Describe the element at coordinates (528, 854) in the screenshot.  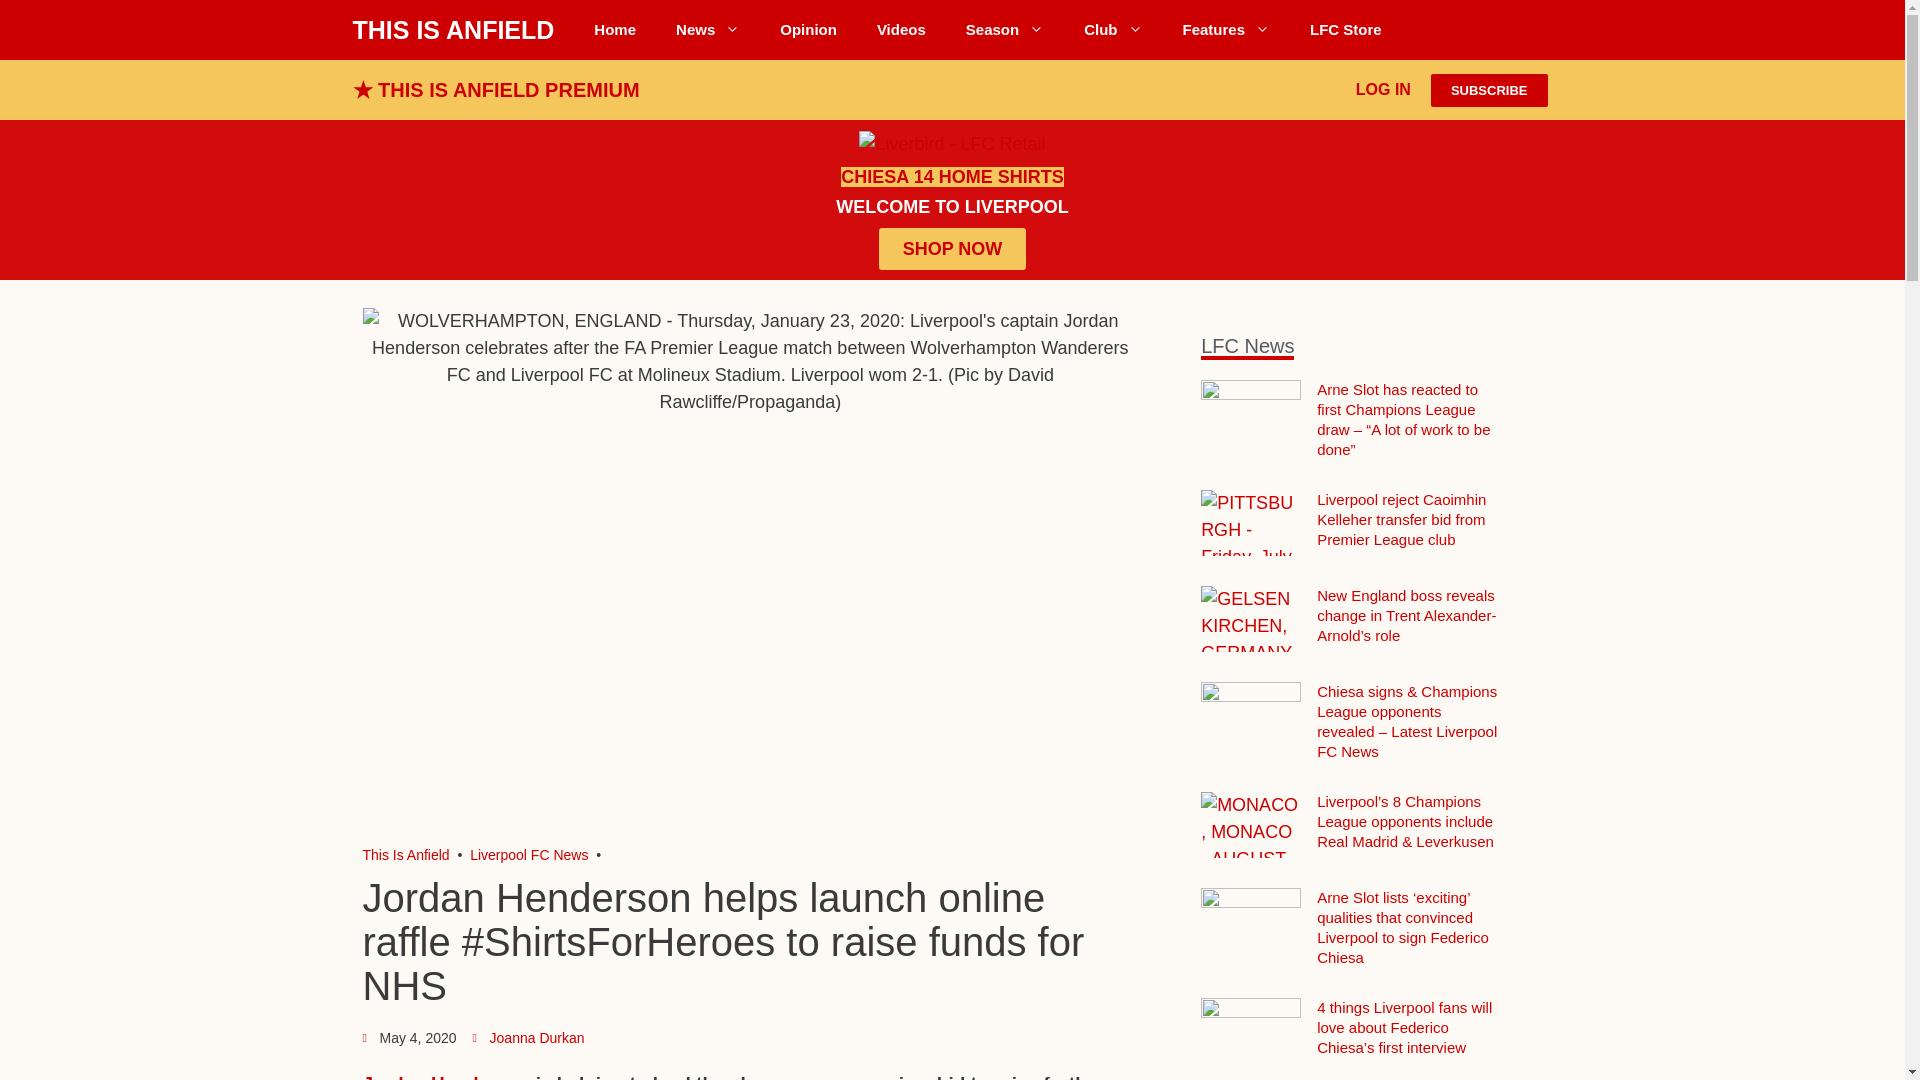
I see `Go to the Liverpool FC News category archives.` at that location.